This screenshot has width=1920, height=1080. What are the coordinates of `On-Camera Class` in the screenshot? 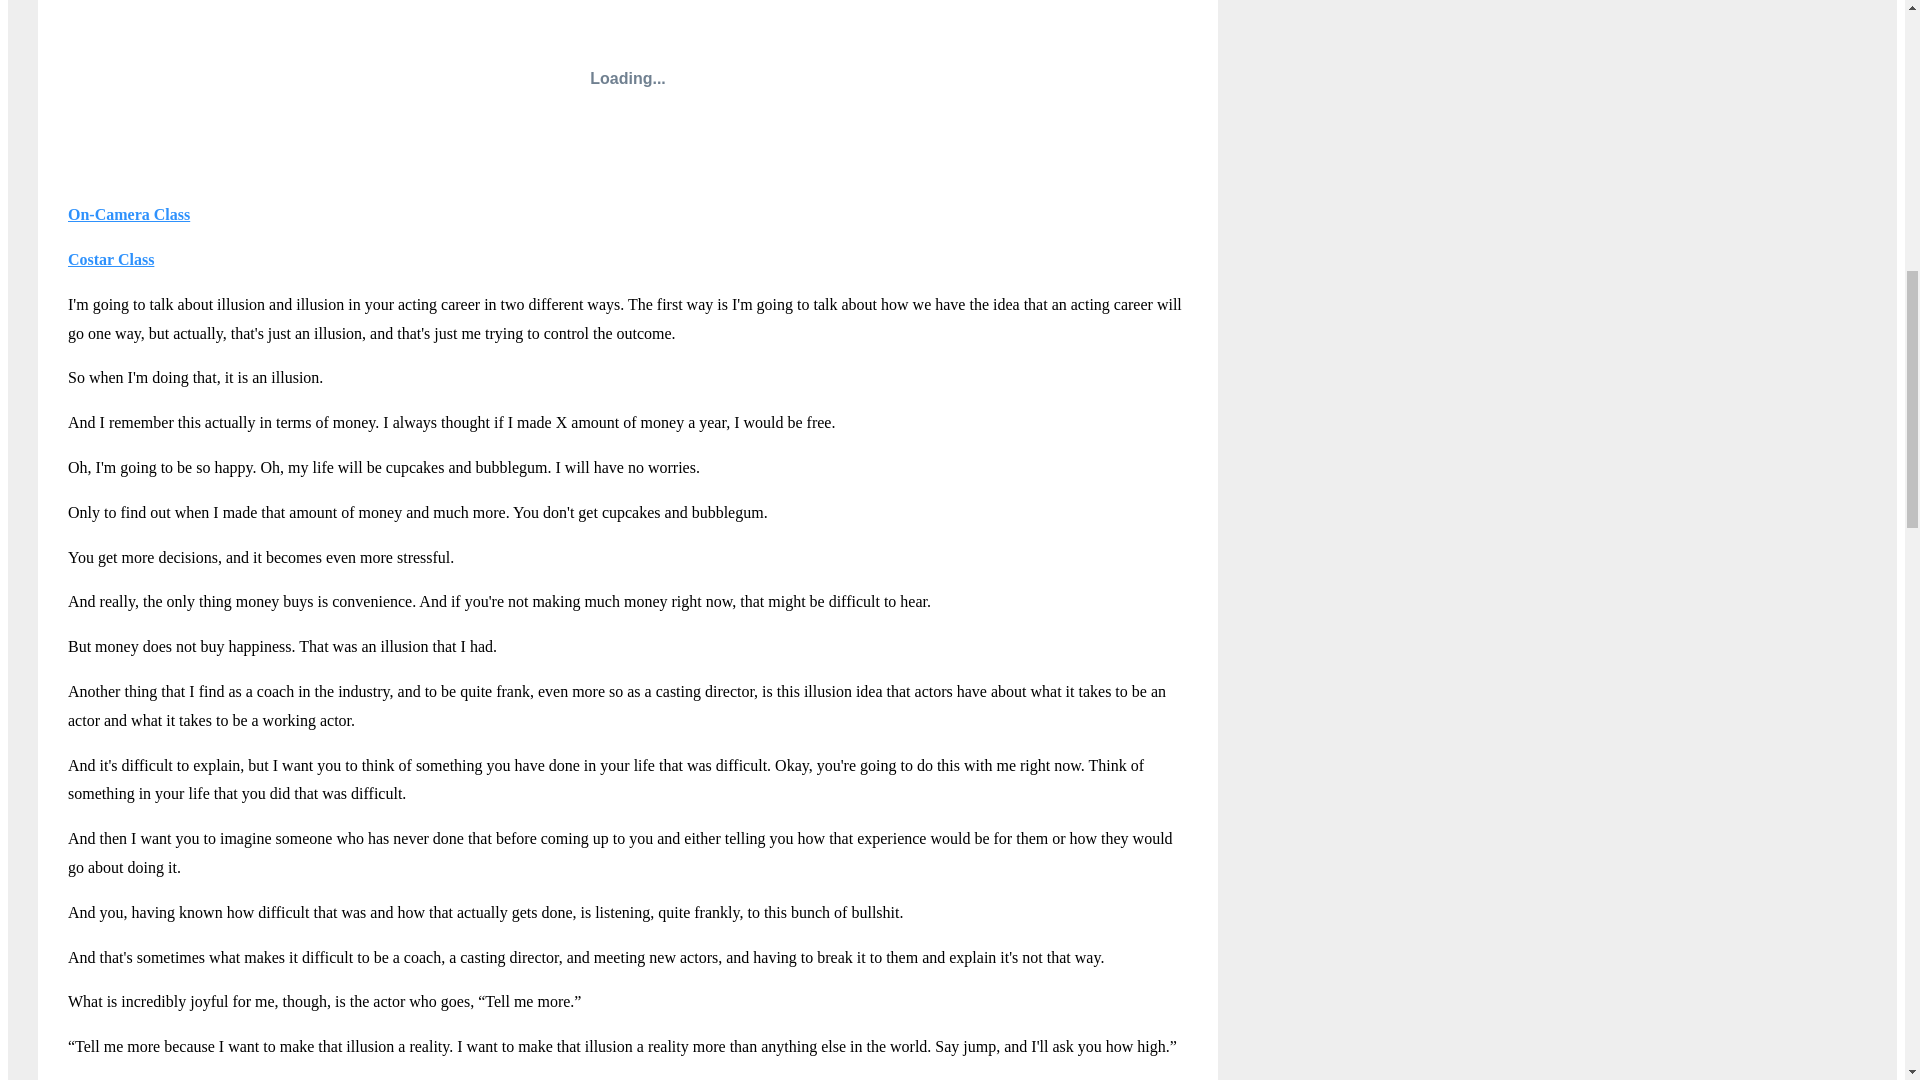 It's located at (128, 214).